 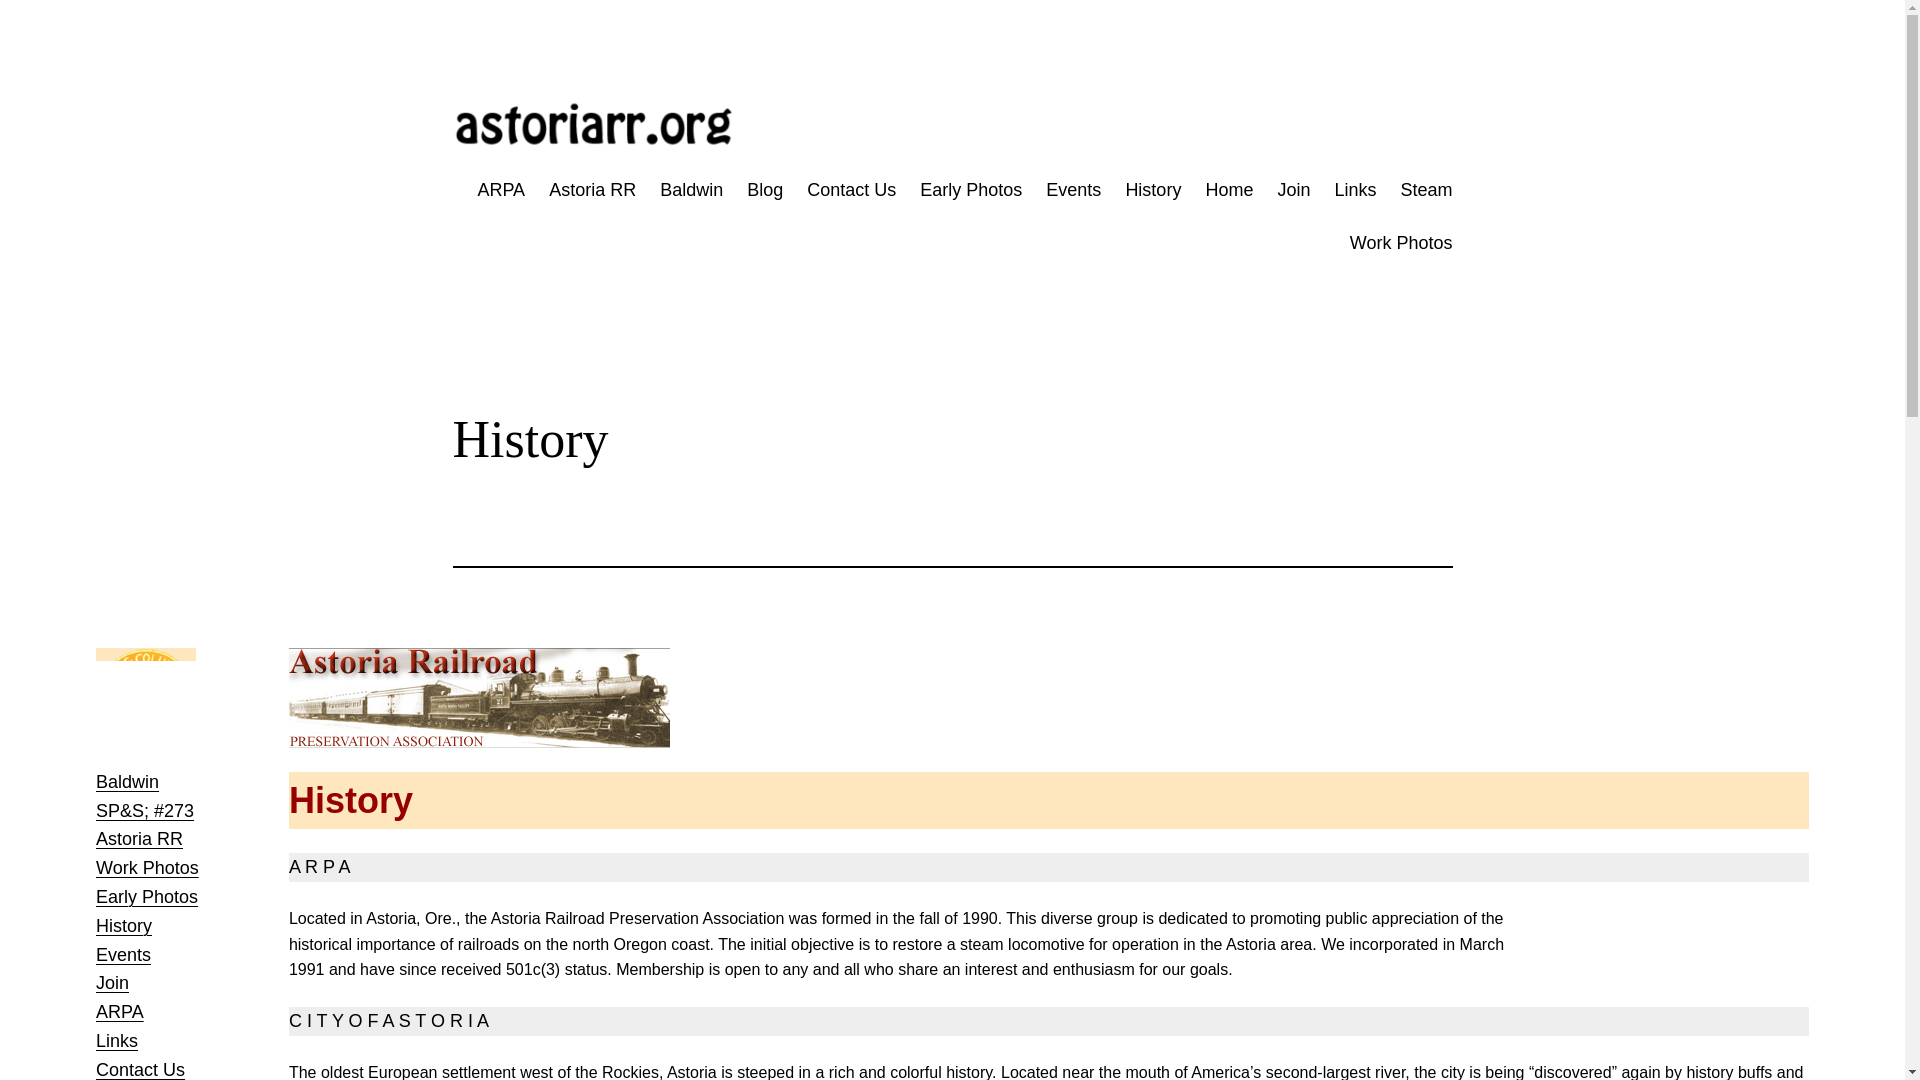 What do you see at coordinates (500, 190) in the screenshot?
I see `ARPA` at bounding box center [500, 190].